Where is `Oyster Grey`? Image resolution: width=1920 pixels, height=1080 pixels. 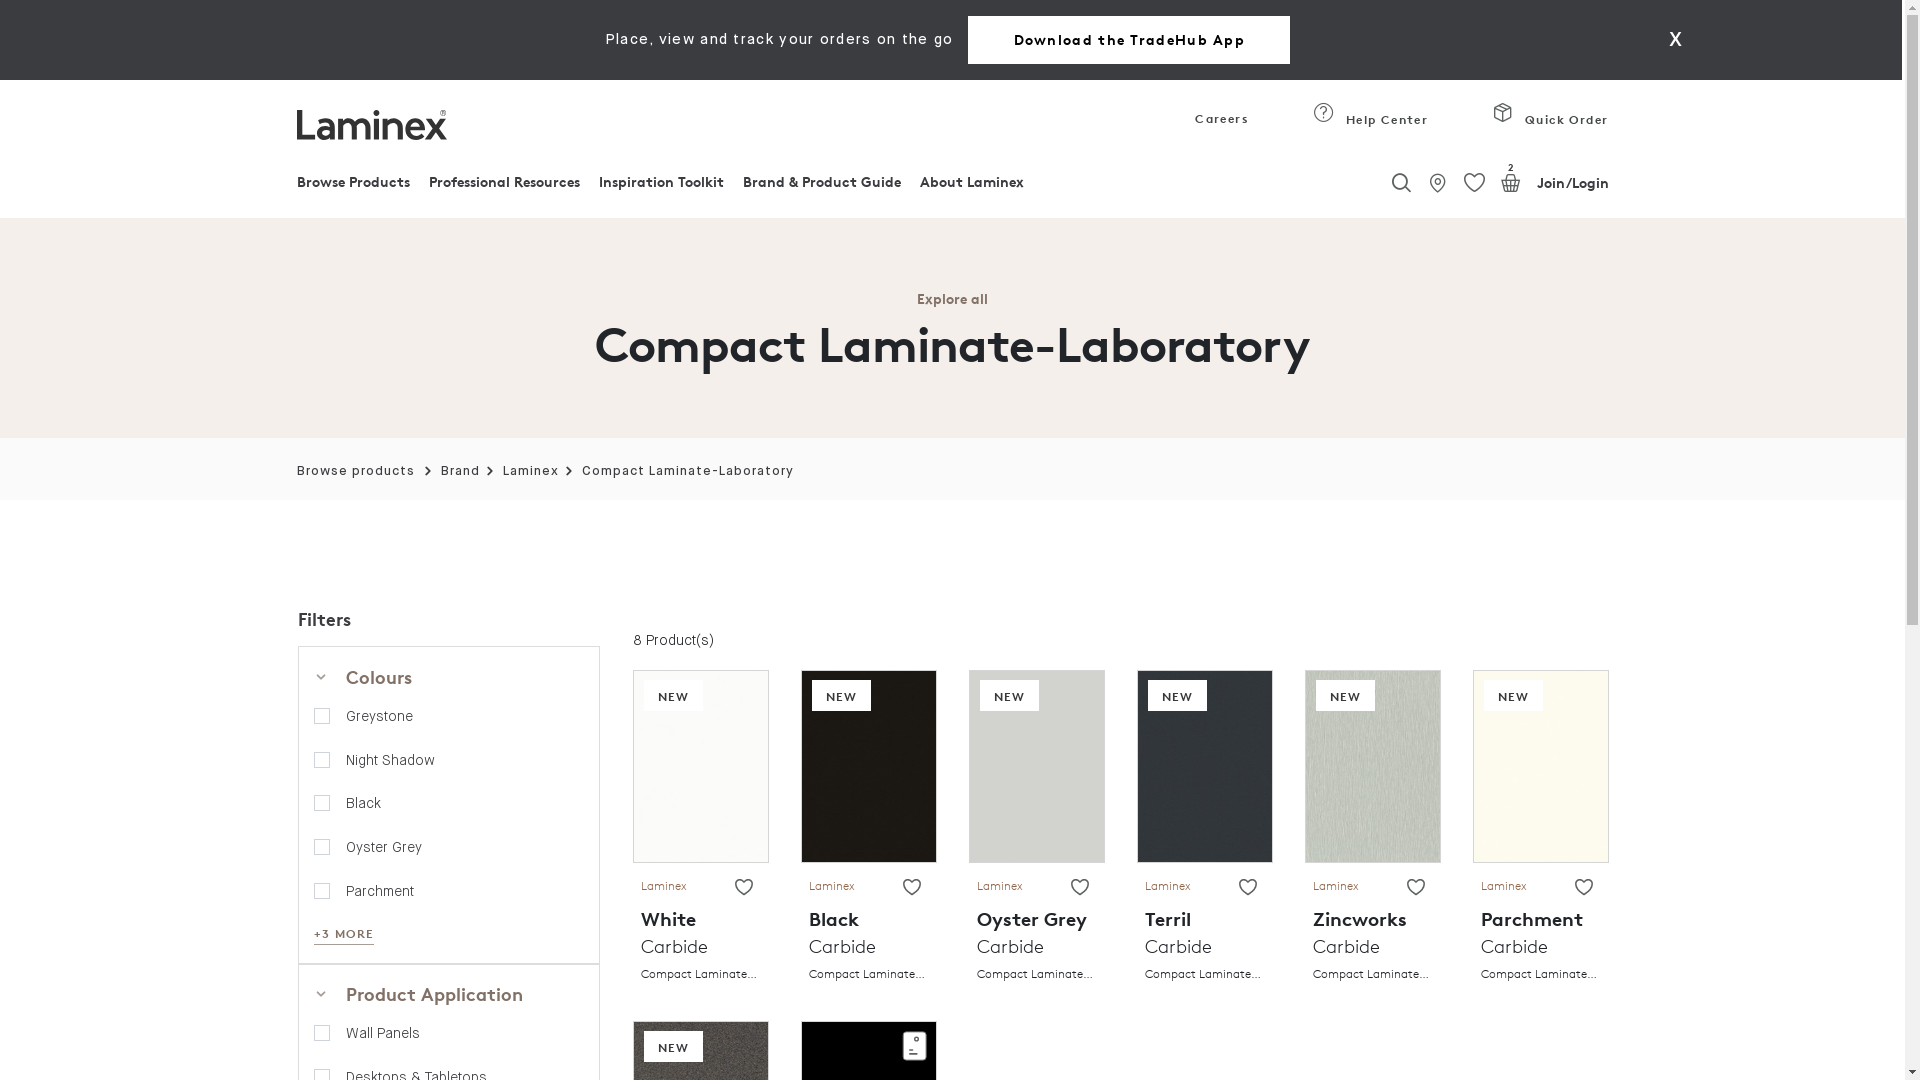 Oyster Grey is located at coordinates (1036, 764).